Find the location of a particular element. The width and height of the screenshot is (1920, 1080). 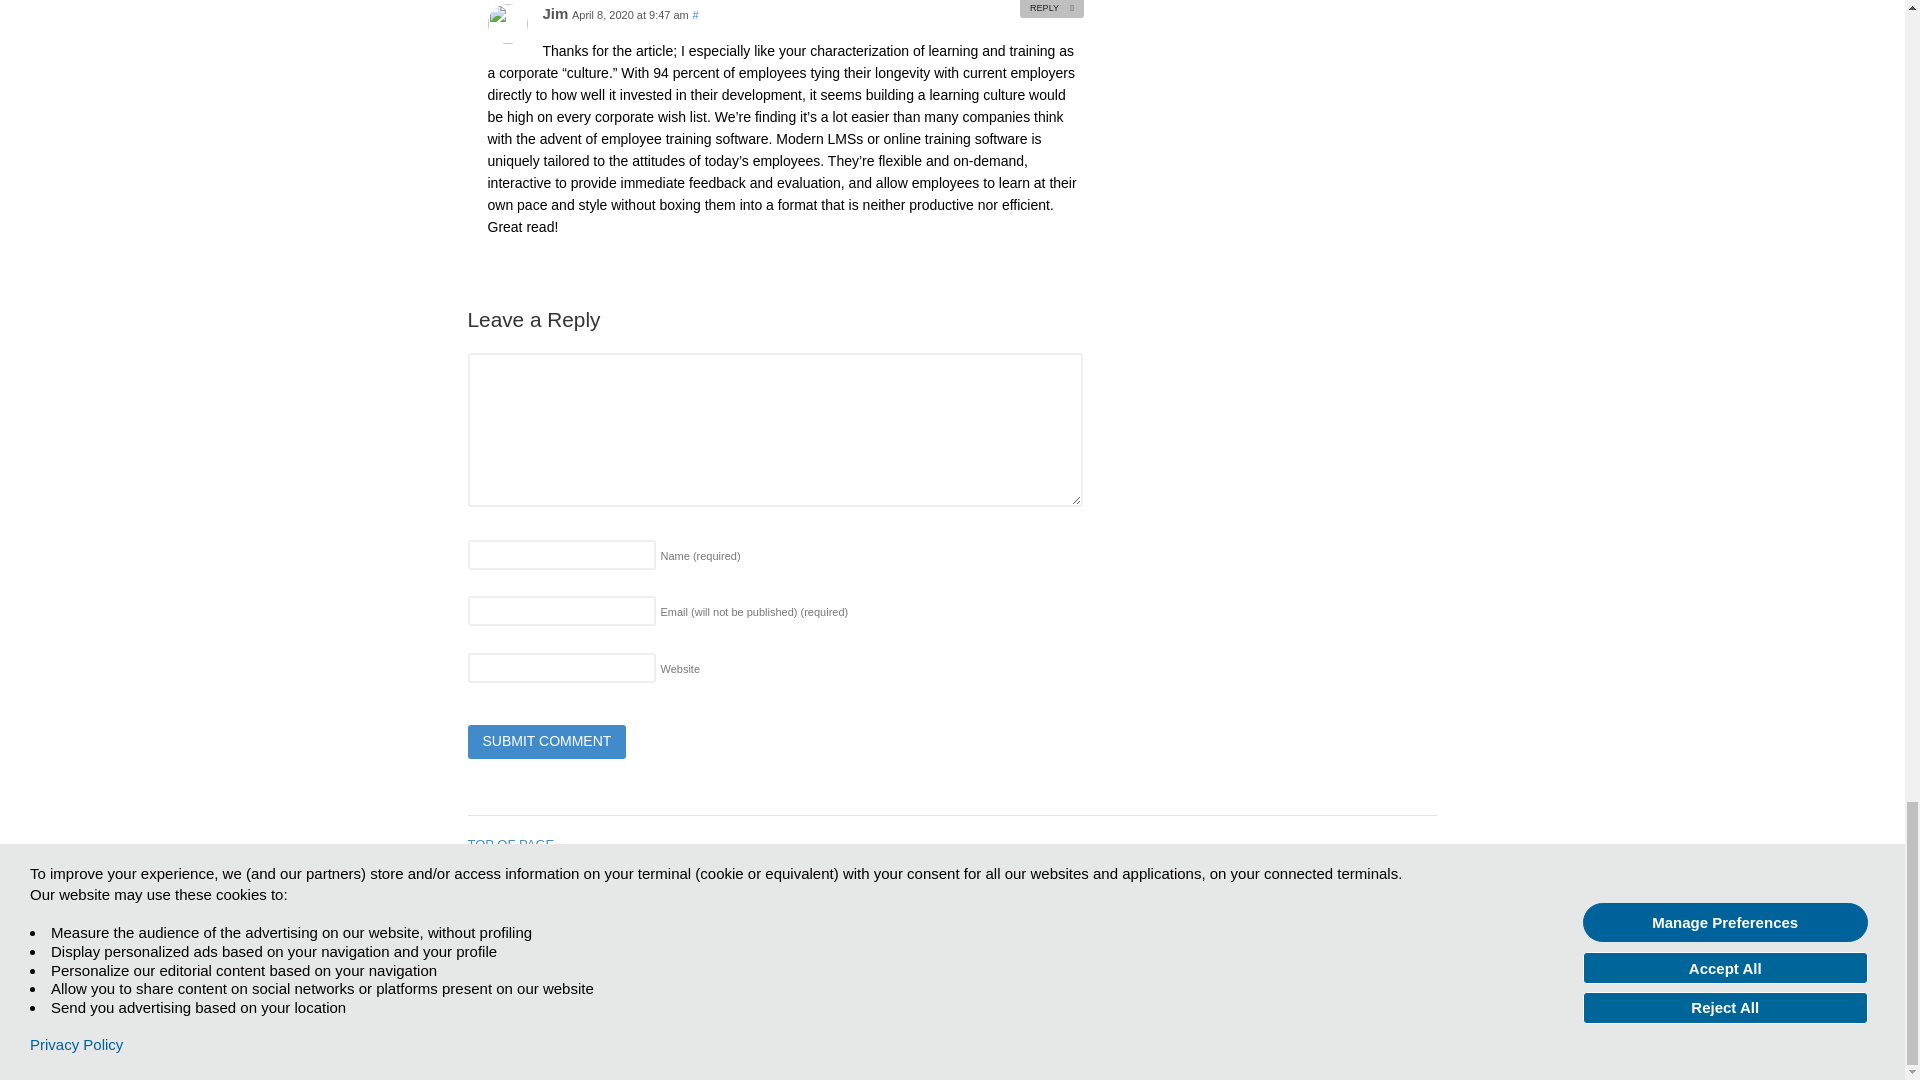

Submit Comment is located at coordinates (548, 742).